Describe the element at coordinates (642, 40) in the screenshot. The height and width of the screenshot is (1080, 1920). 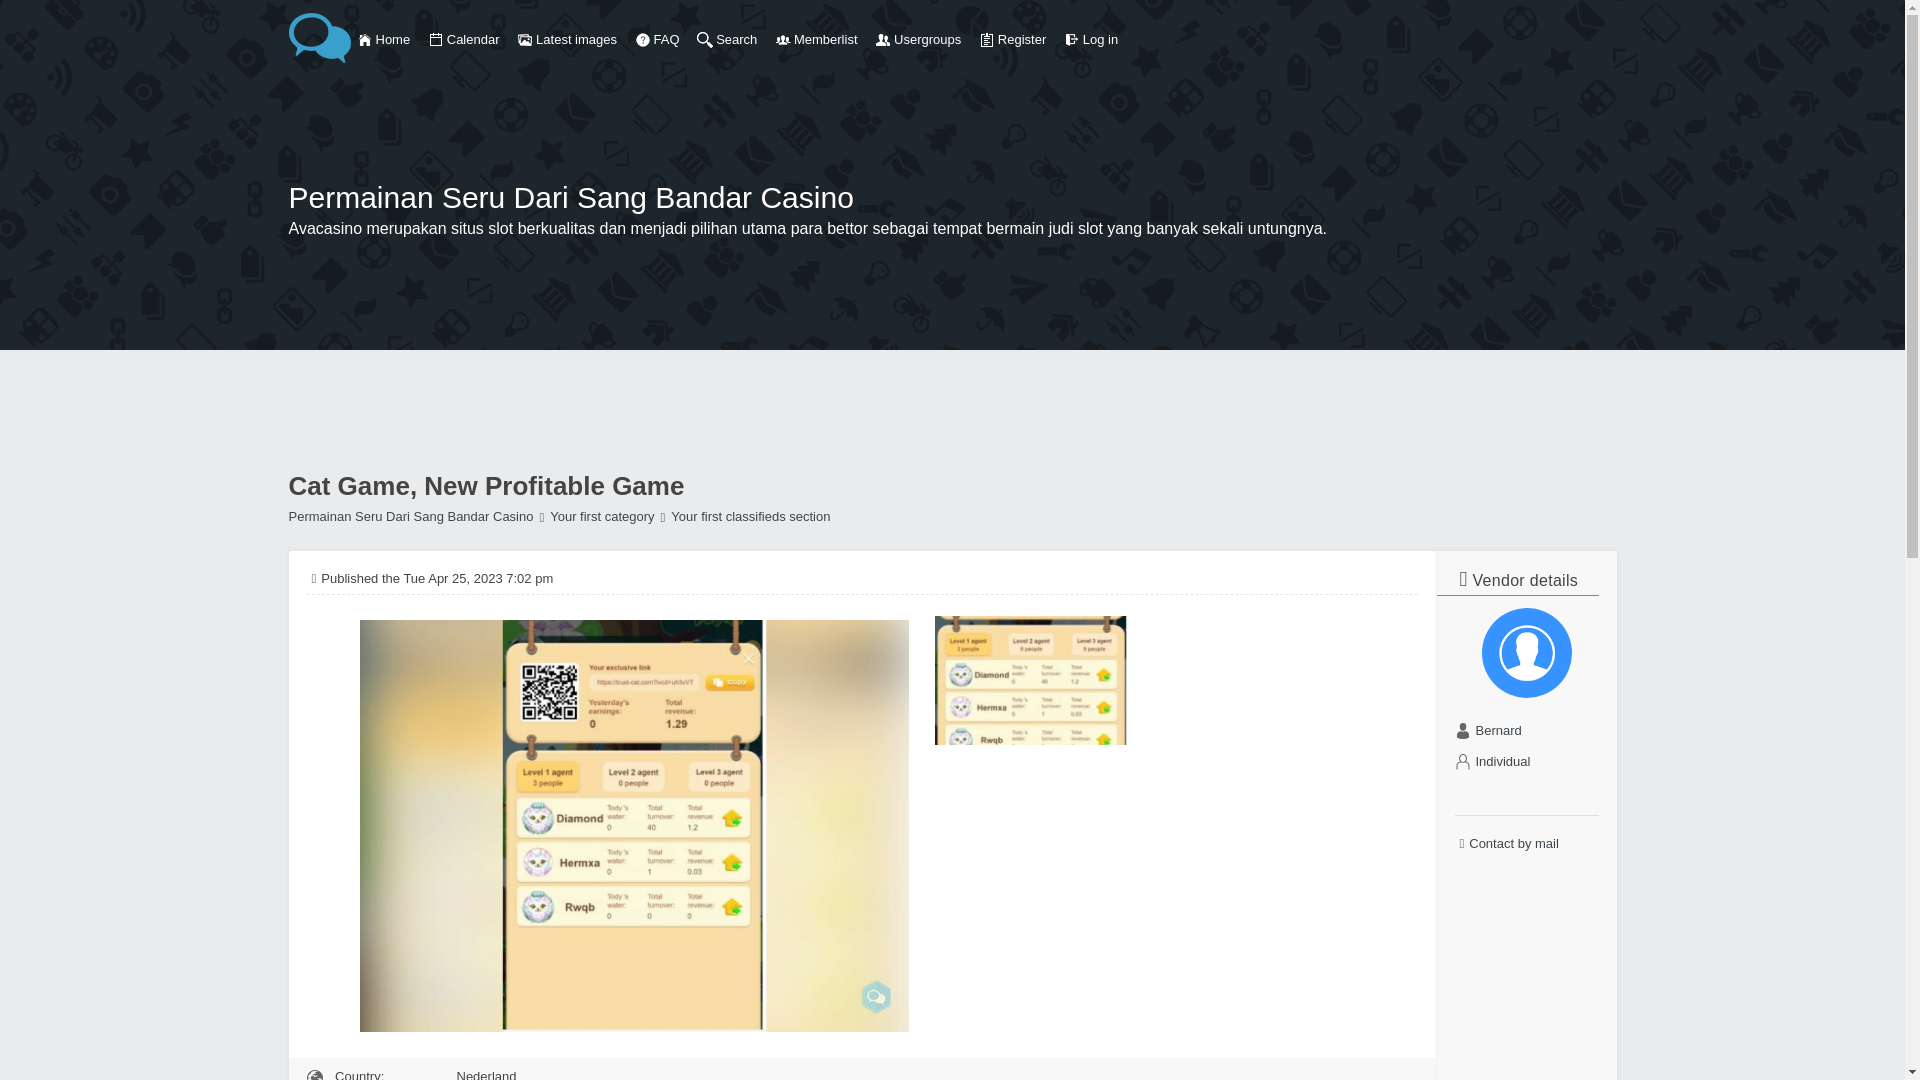
I see `FAQ` at that location.